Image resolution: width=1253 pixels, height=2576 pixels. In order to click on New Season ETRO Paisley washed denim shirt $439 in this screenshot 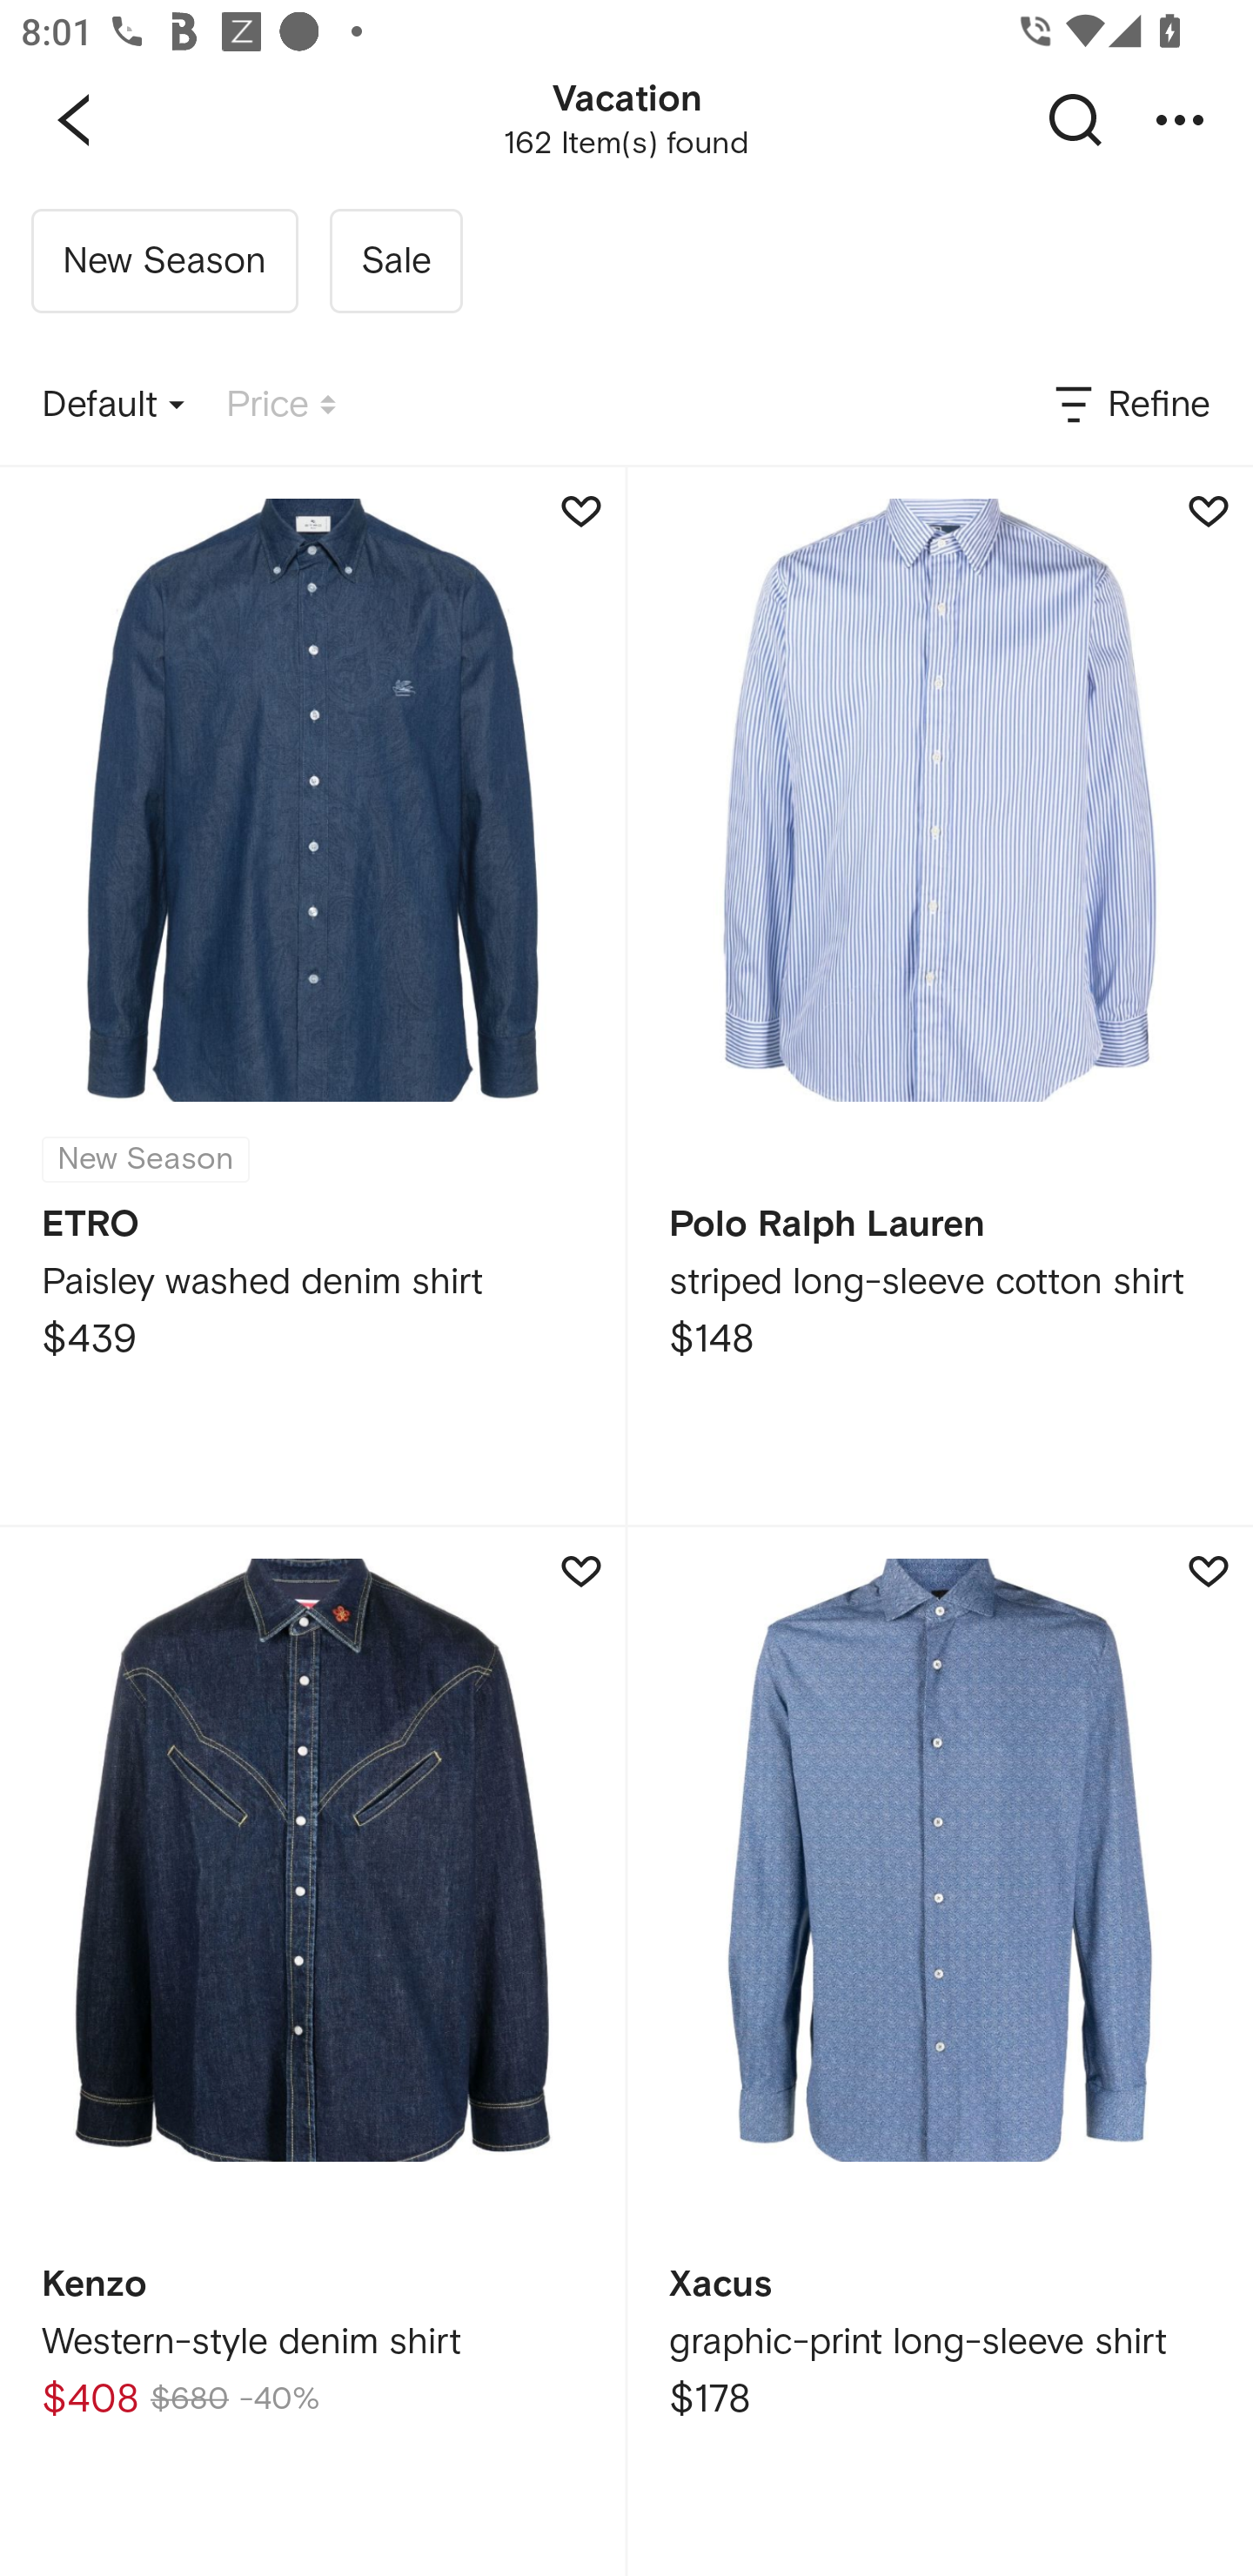, I will do `click(312, 996)`.